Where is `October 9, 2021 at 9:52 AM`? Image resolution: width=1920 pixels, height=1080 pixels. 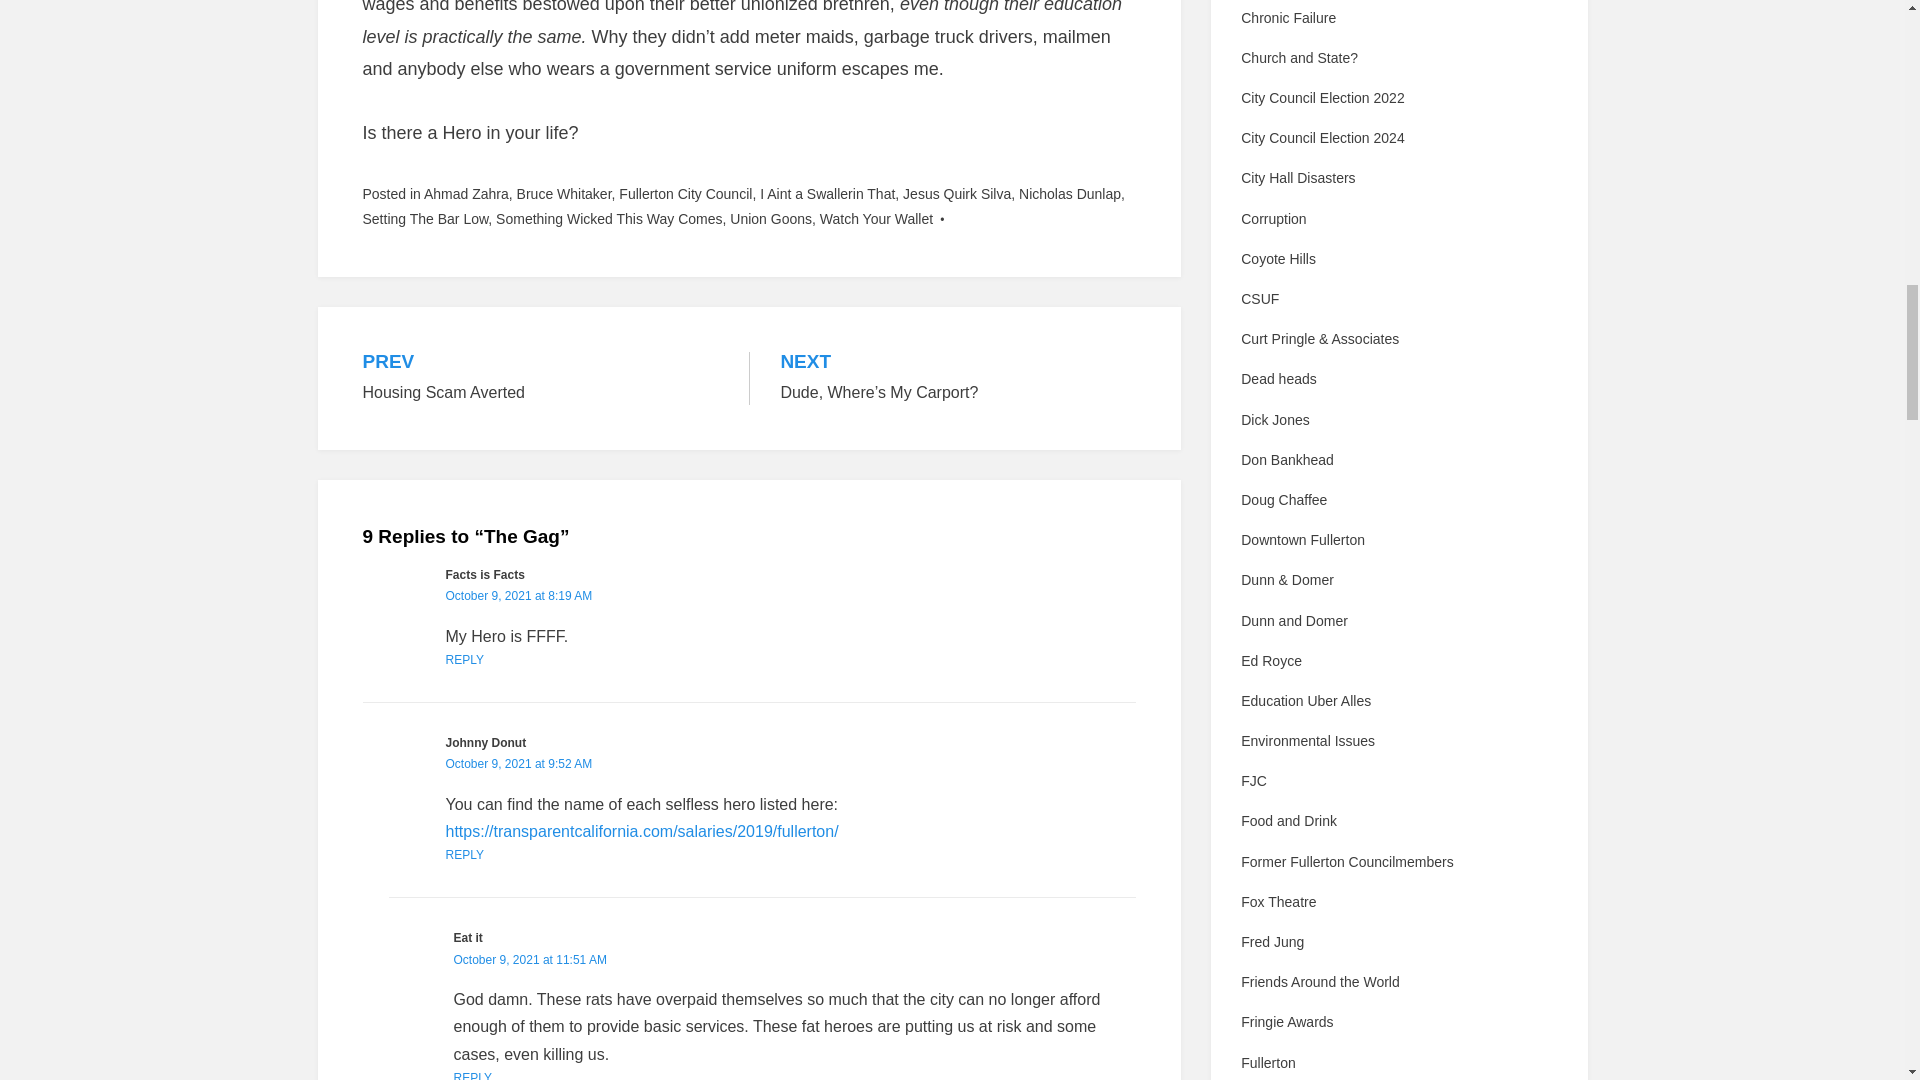
October 9, 2021 at 9:52 AM is located at coordinates (540, 378).